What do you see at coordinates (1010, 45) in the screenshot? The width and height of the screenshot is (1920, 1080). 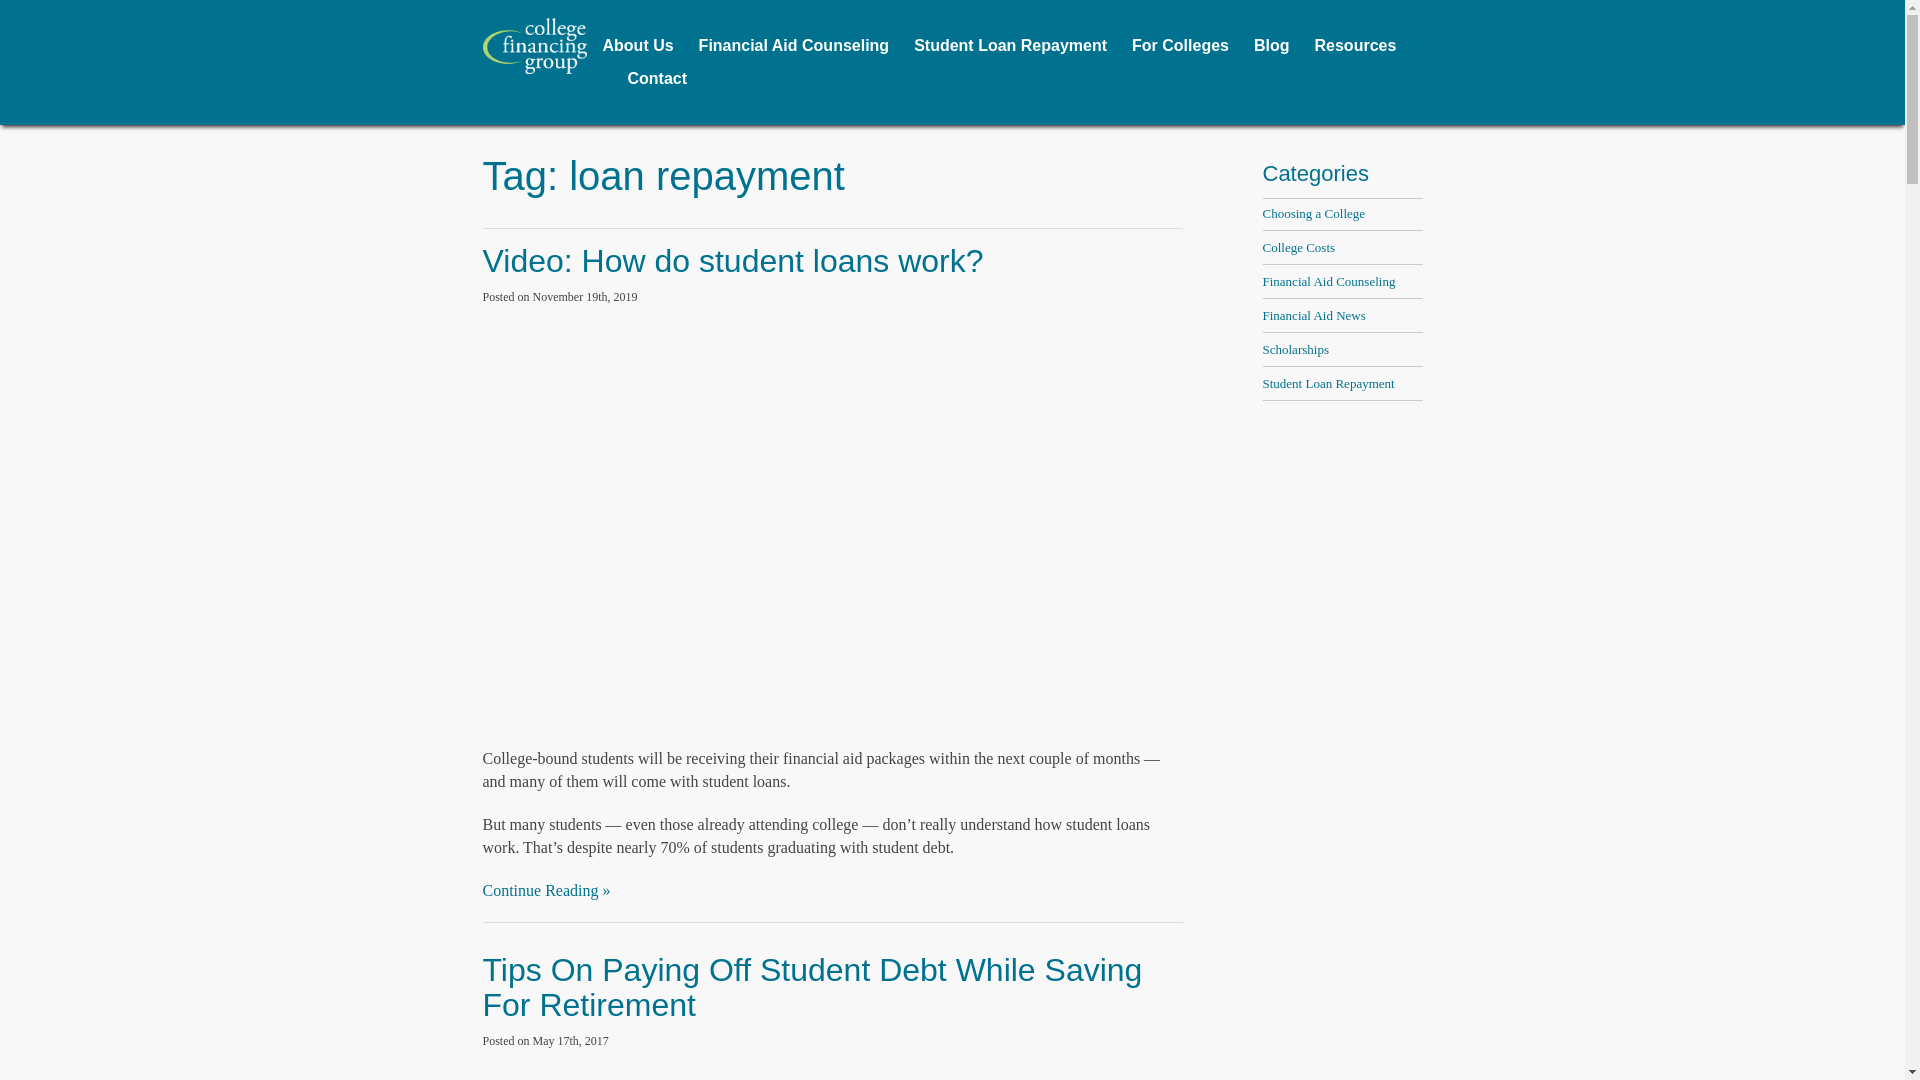 I see `Student Loan Repayment` at bounding box center [1010, 45].